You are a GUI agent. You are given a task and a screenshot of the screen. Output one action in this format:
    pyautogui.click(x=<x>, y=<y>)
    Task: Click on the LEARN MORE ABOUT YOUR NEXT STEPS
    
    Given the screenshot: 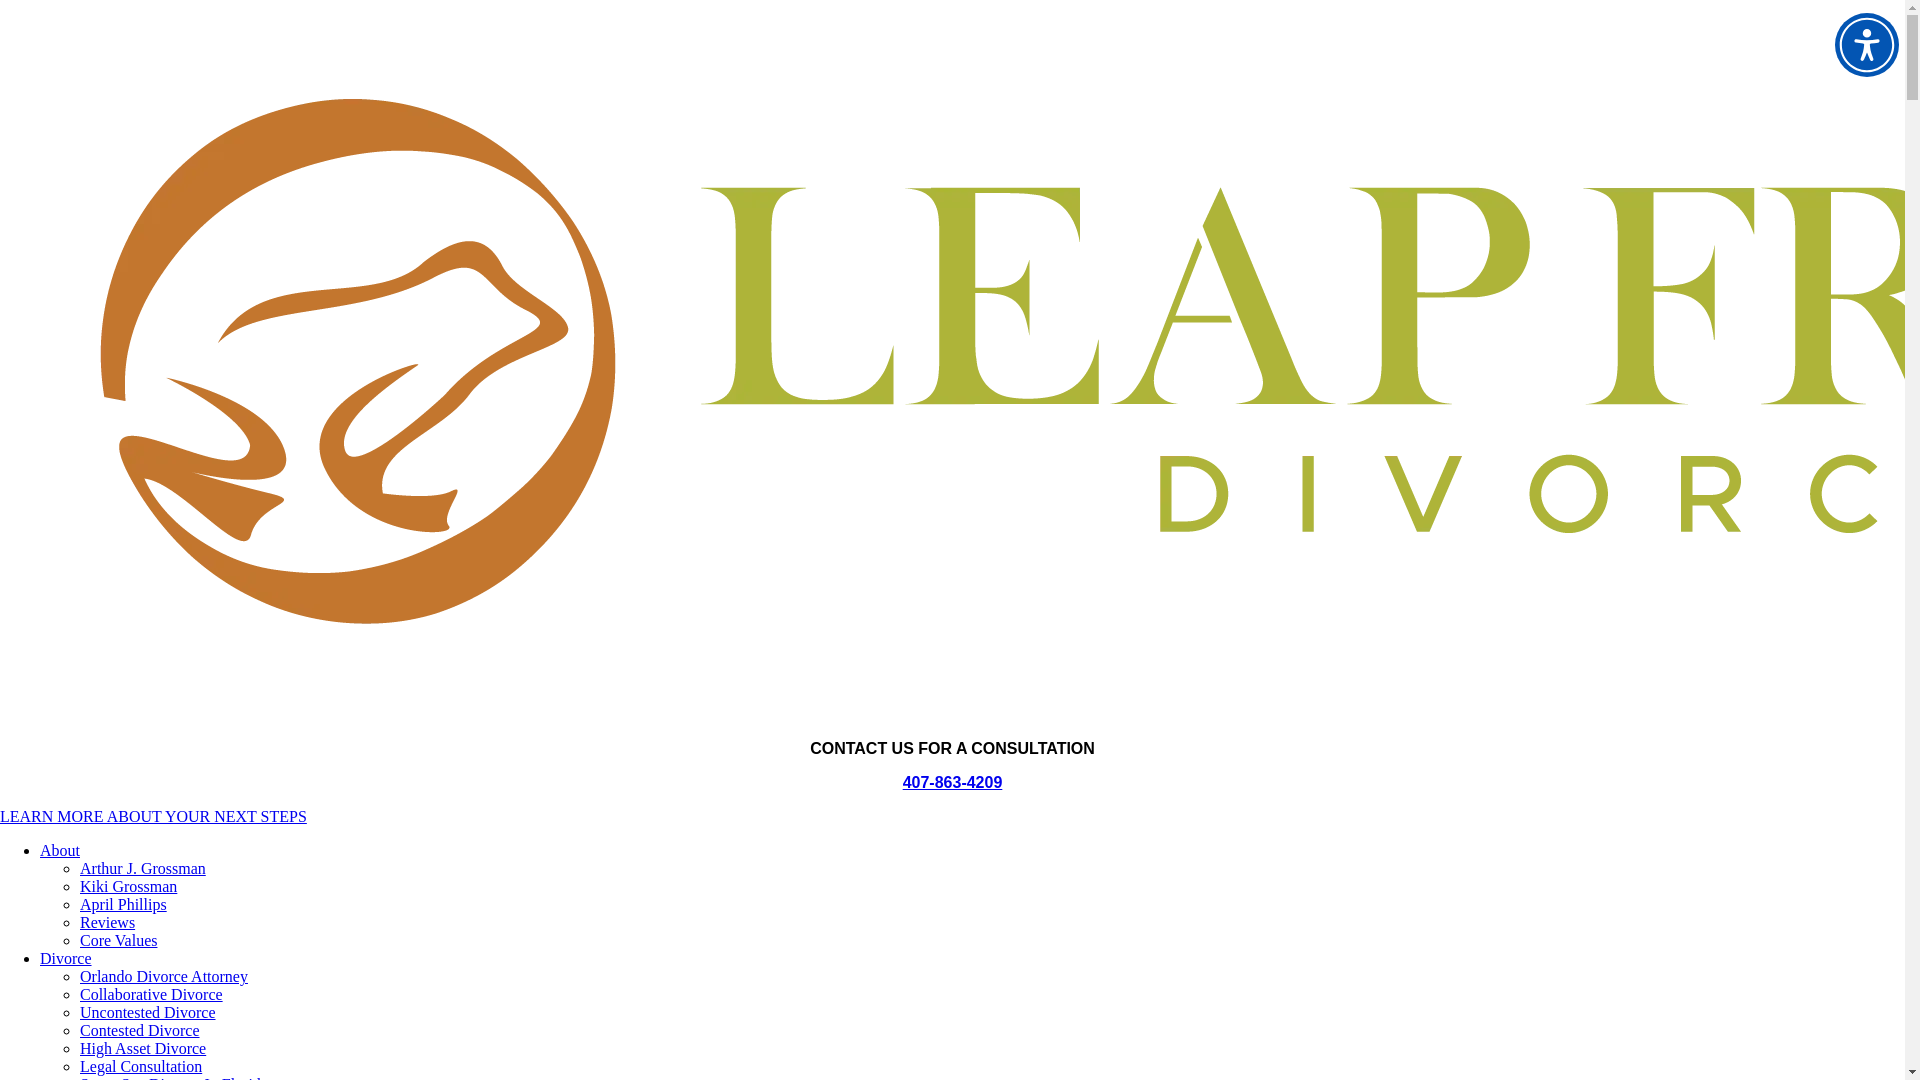 What is the action you would take?
    pyautogui.click(x=154, y=816)
    